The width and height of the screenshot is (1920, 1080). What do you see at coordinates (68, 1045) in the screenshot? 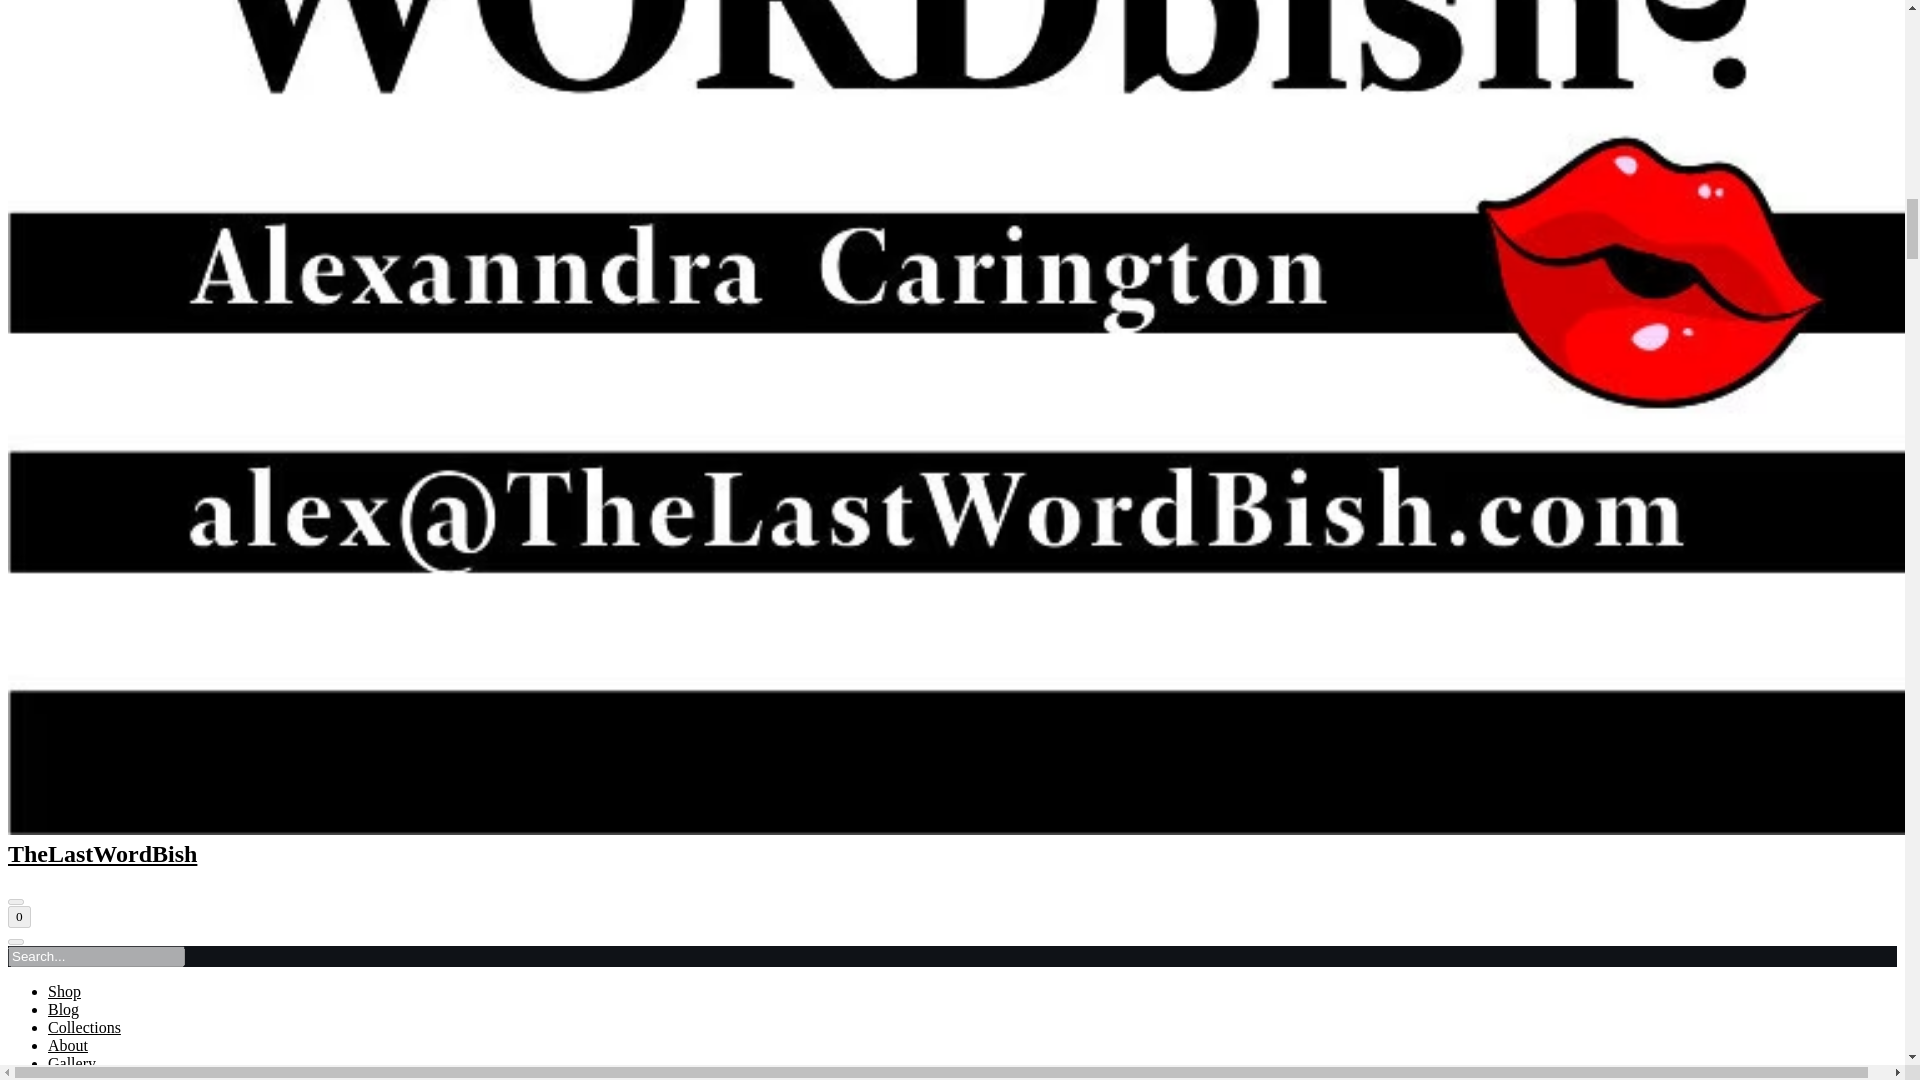
I see `About` at bounding box center [68, 1045].